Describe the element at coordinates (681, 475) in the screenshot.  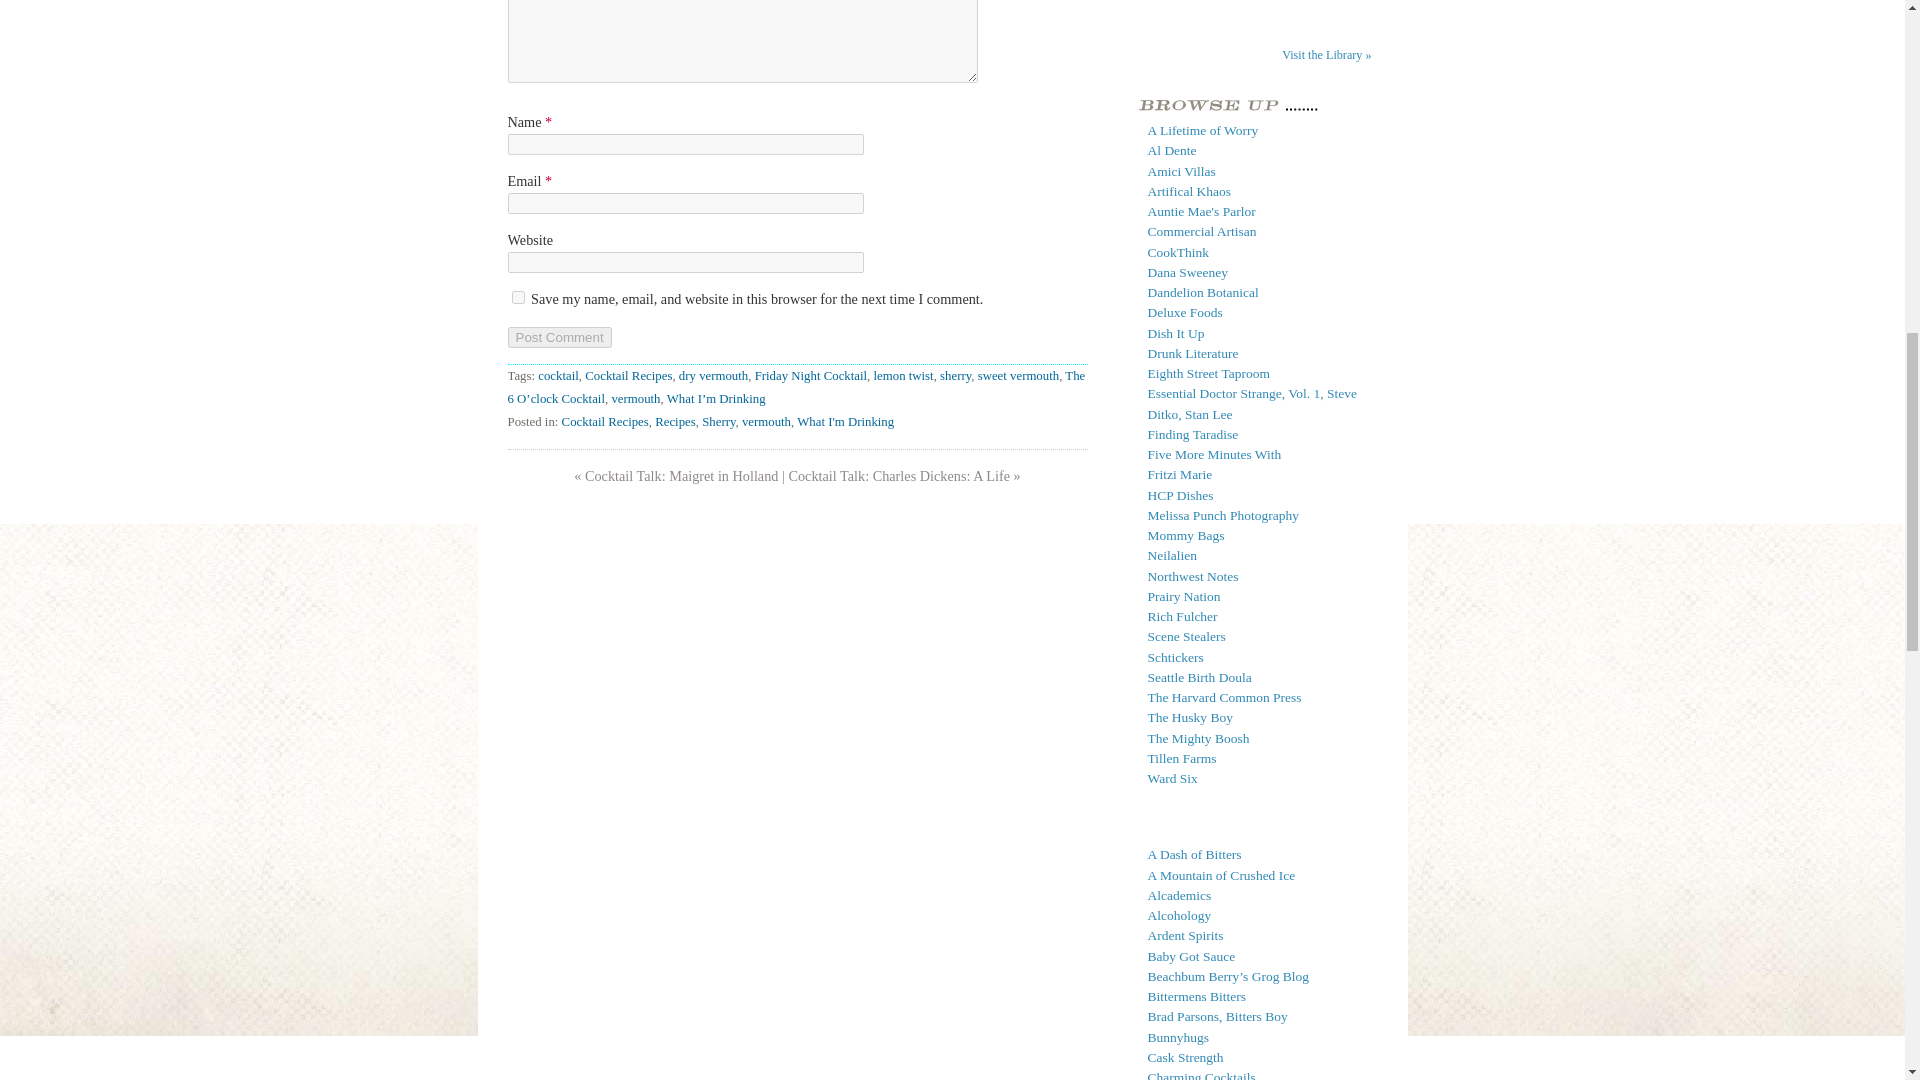
I see `Cocktail Talk: Maigret in Holland` at that location.